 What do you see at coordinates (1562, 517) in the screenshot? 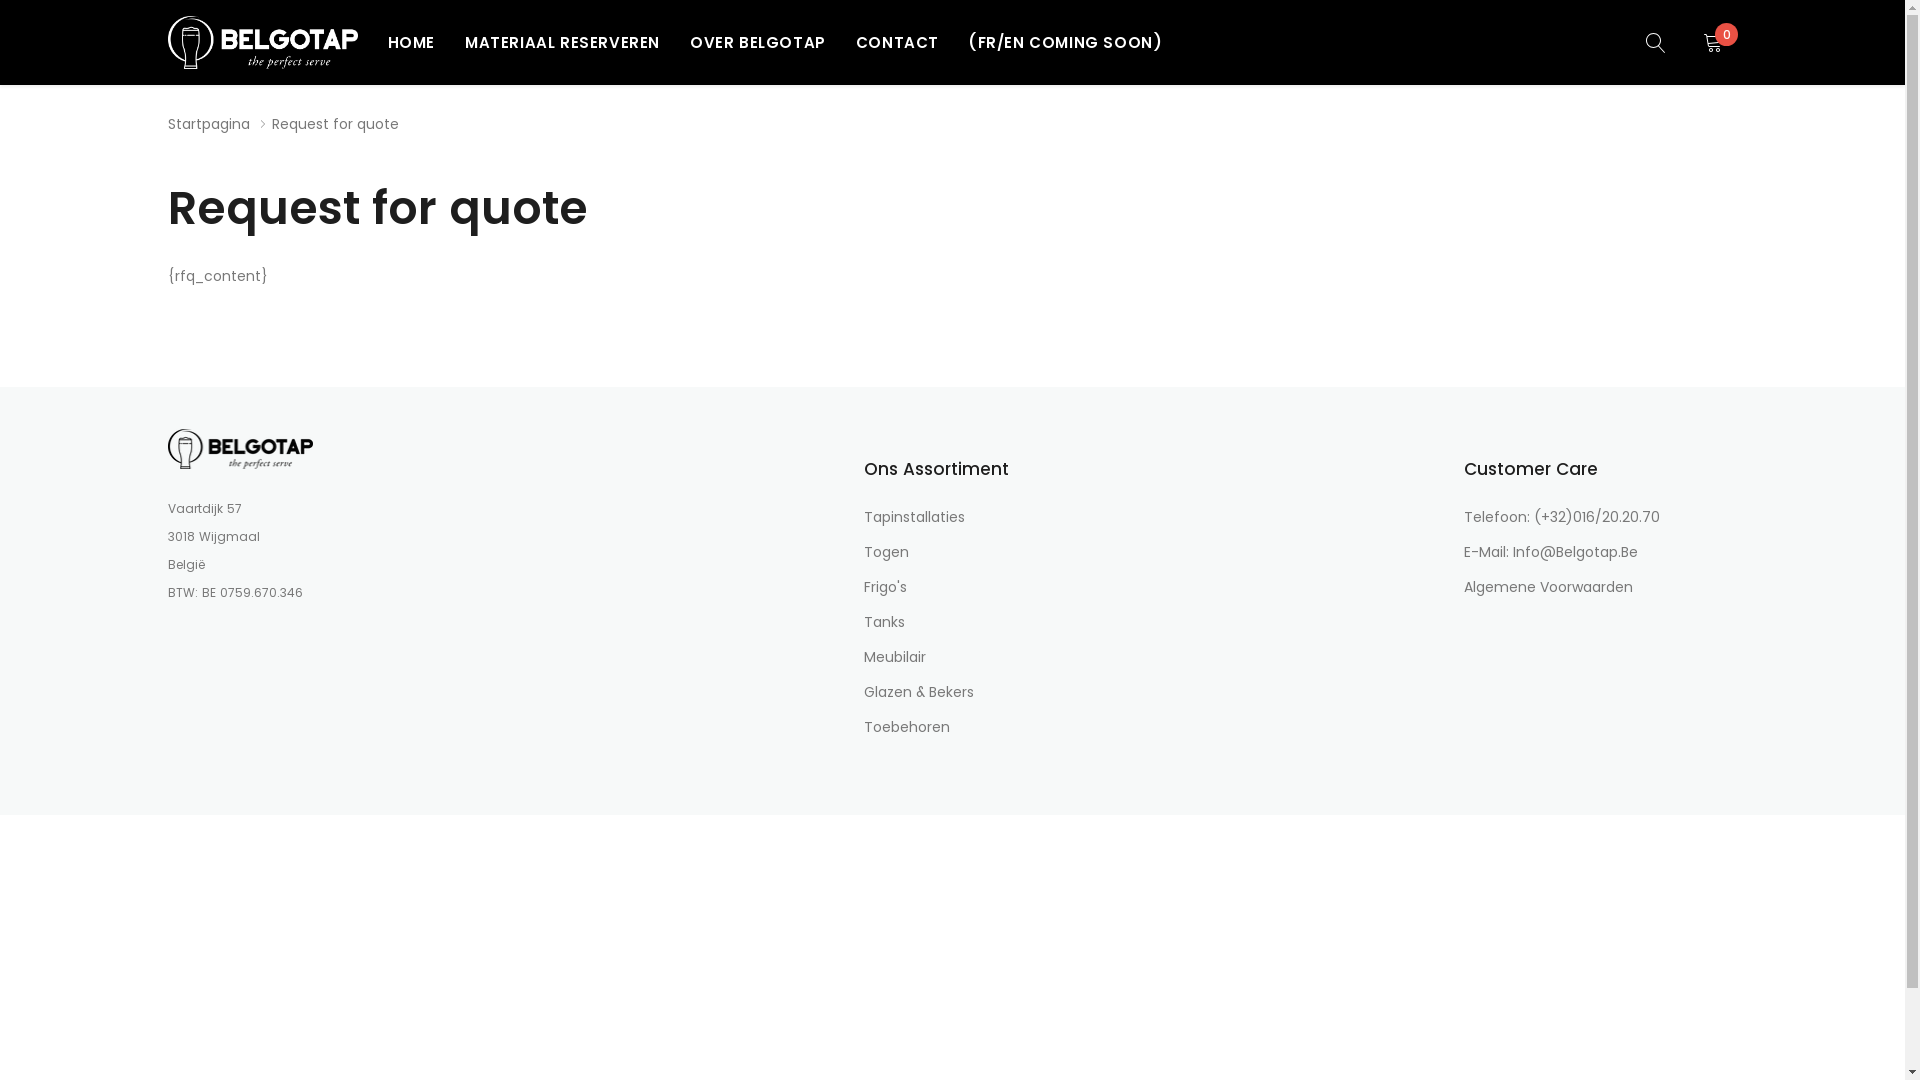
I see `Telefoon: (+32)016/20.20.70` at bounding box center [1562, 517].